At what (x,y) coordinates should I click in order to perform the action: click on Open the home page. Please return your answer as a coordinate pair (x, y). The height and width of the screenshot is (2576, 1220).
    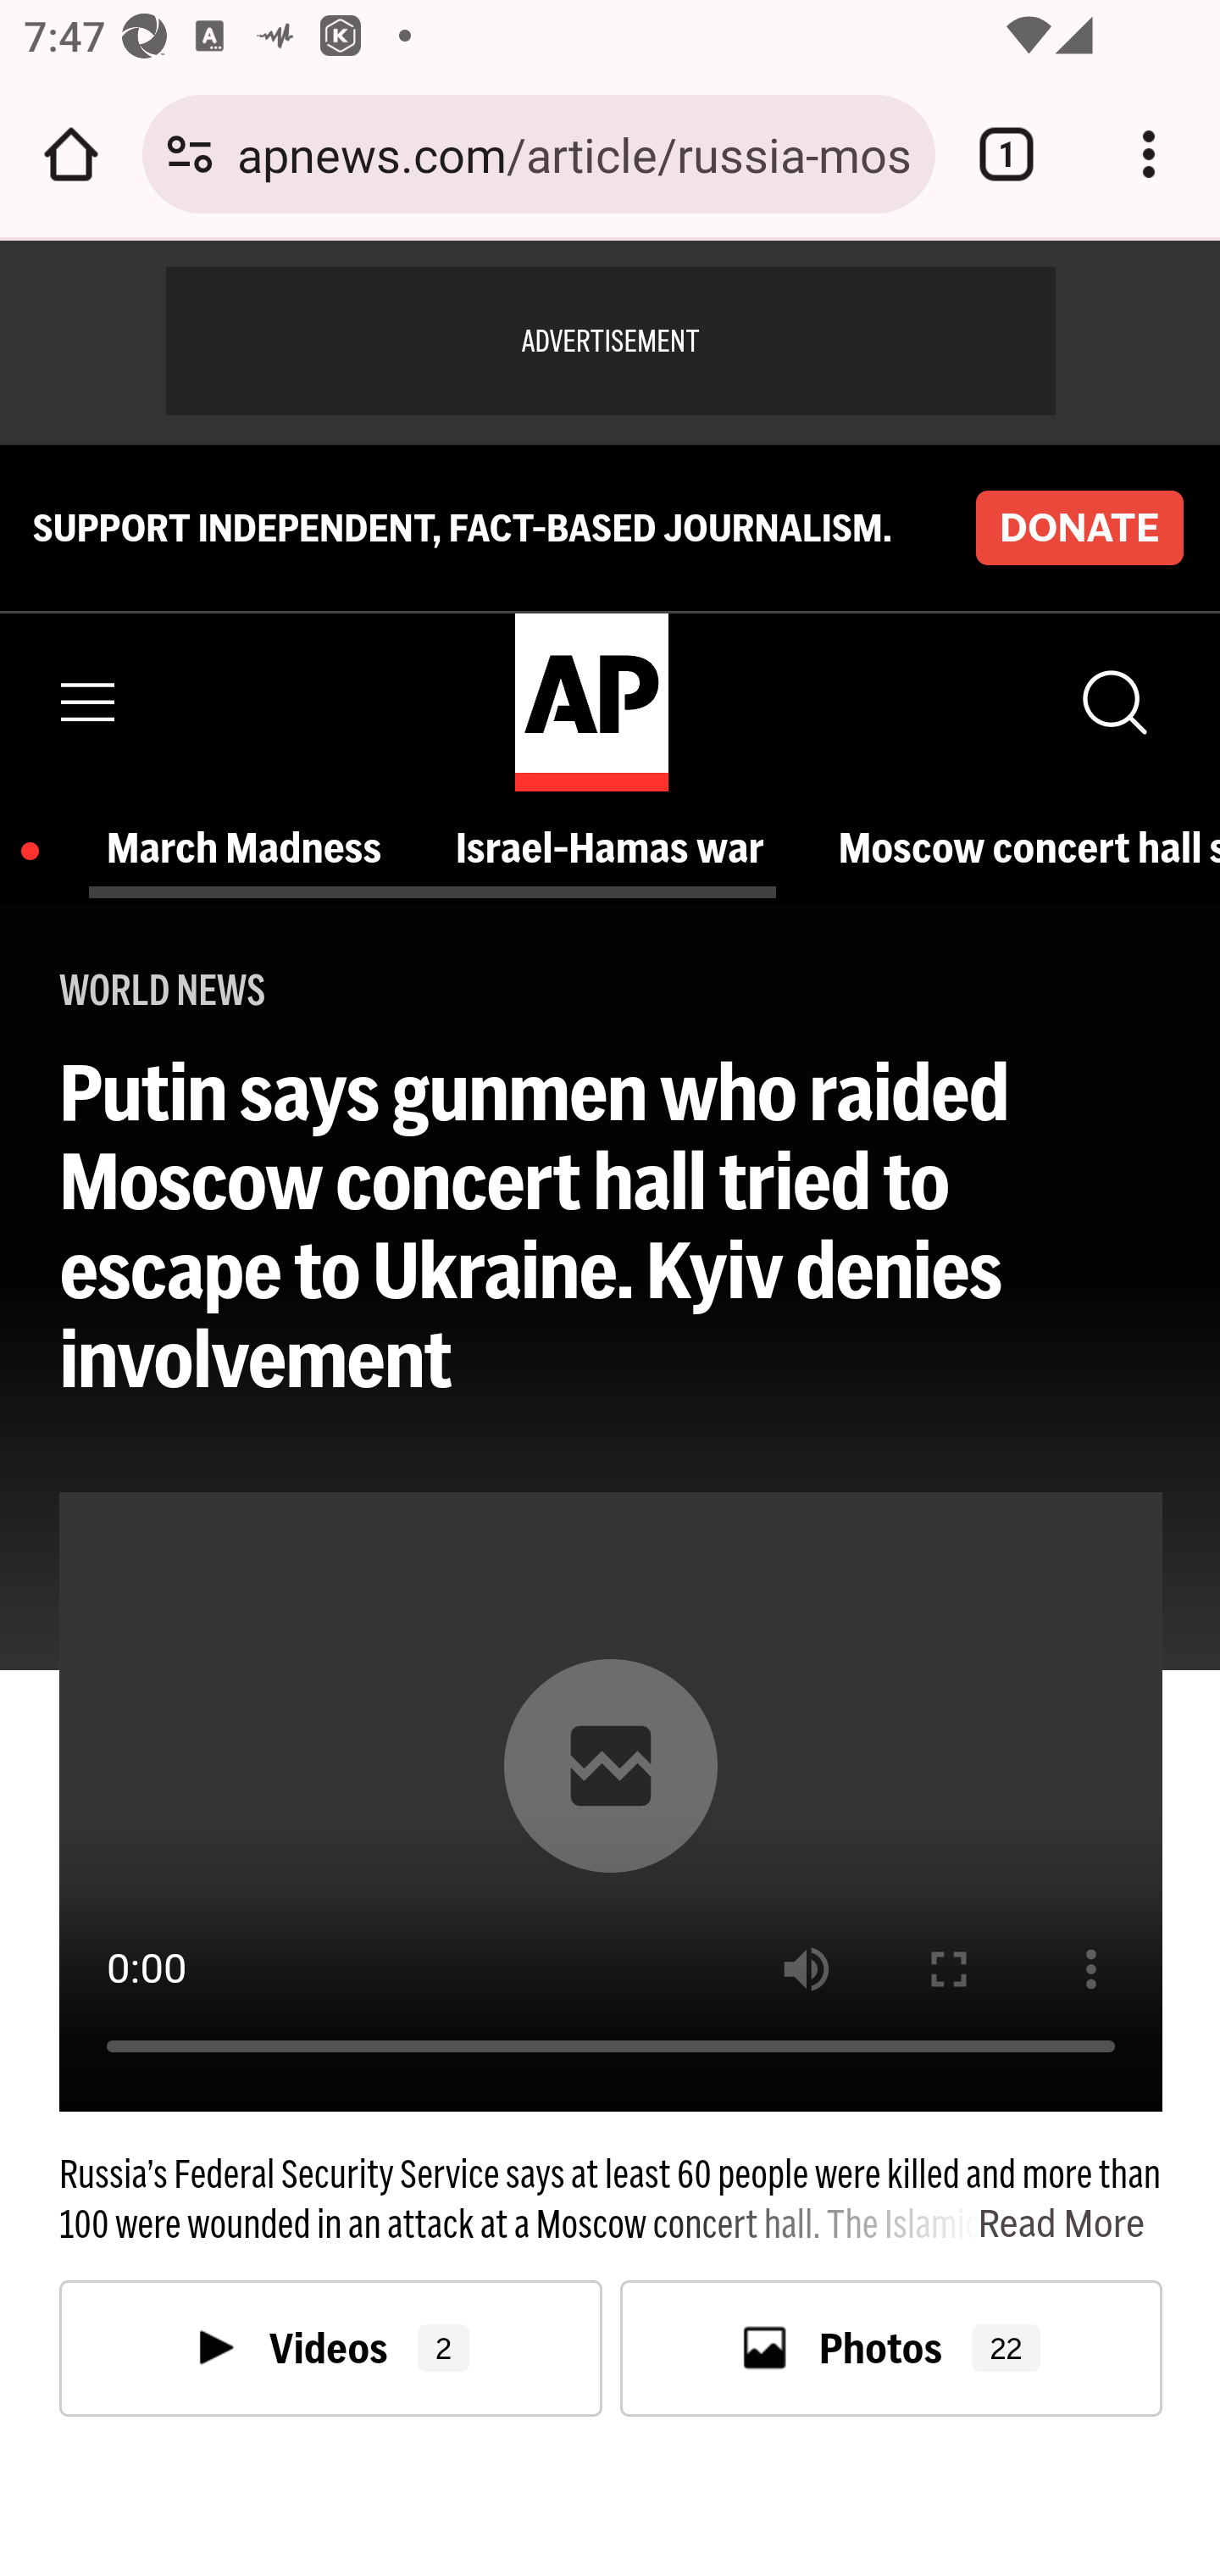
    Looking at the image, I should click on (71, 154).